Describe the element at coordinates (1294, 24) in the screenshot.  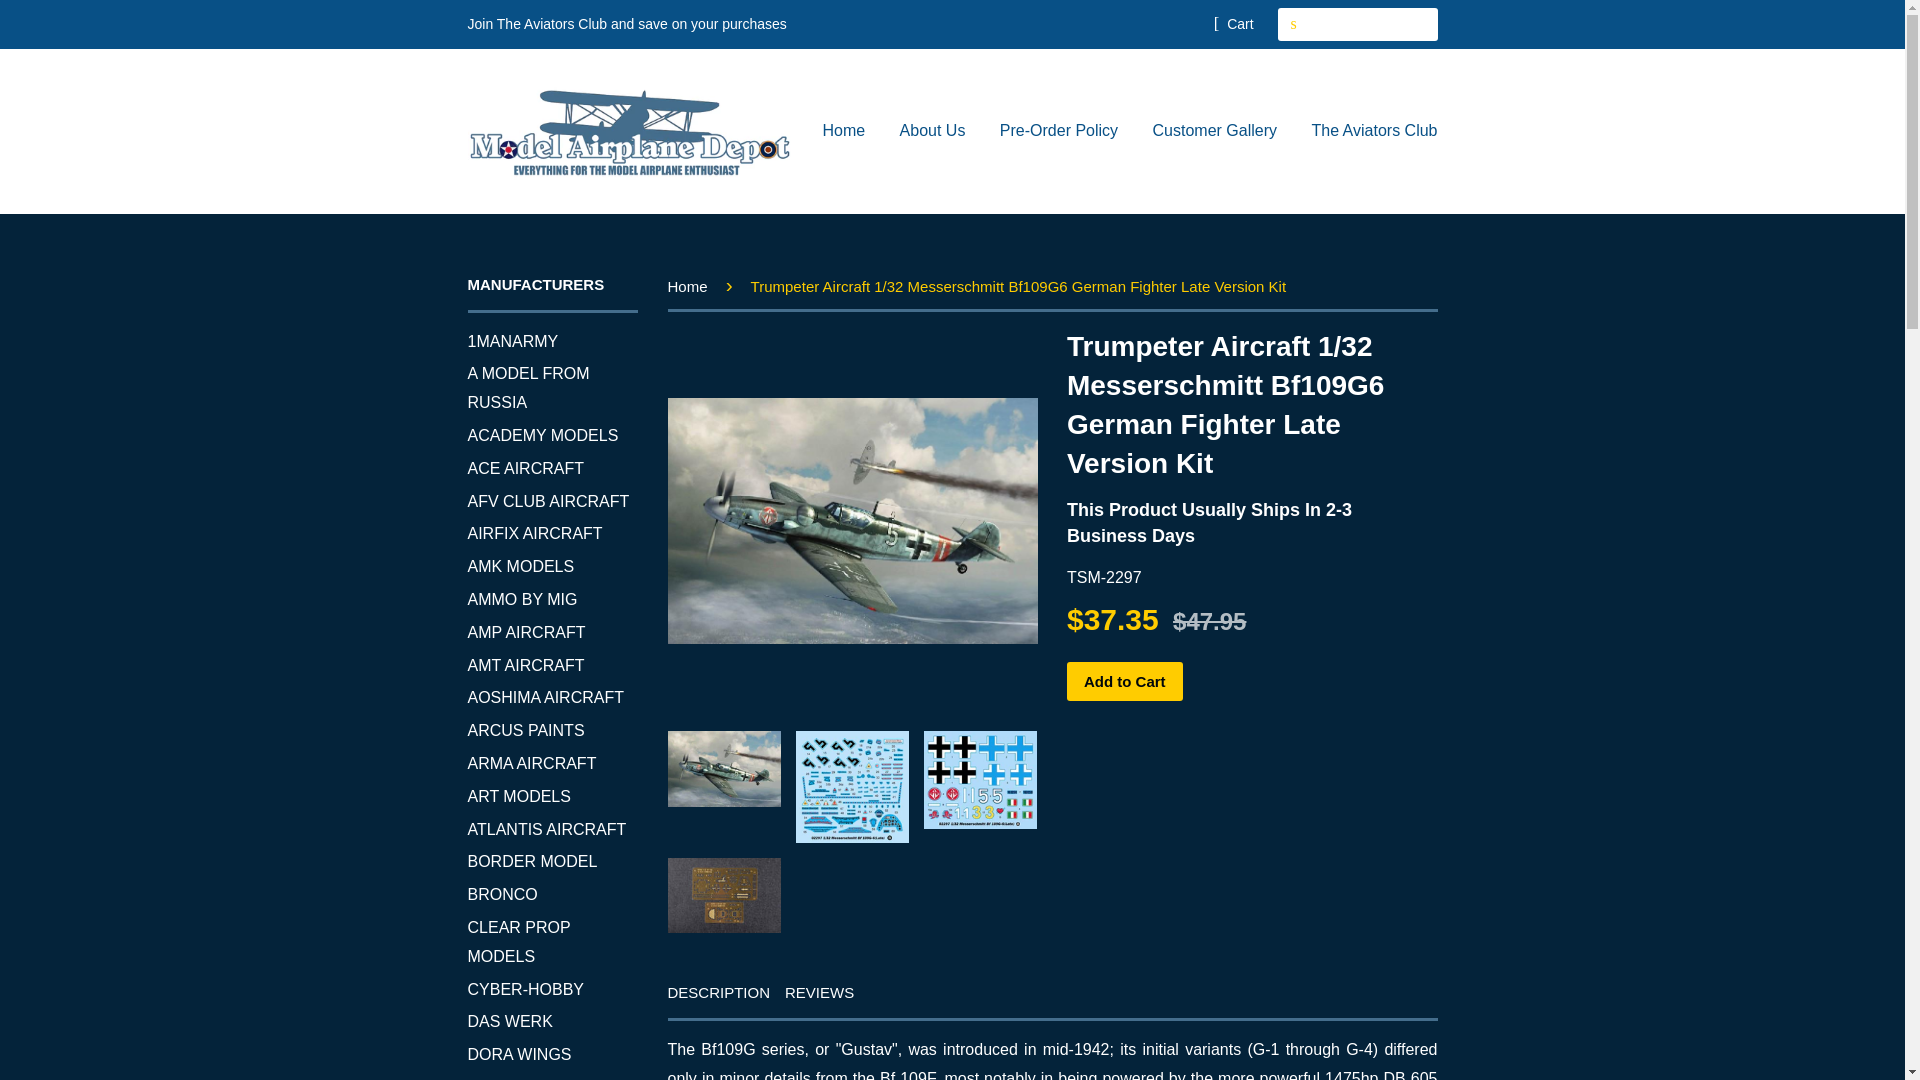
I see `Search` at that location.